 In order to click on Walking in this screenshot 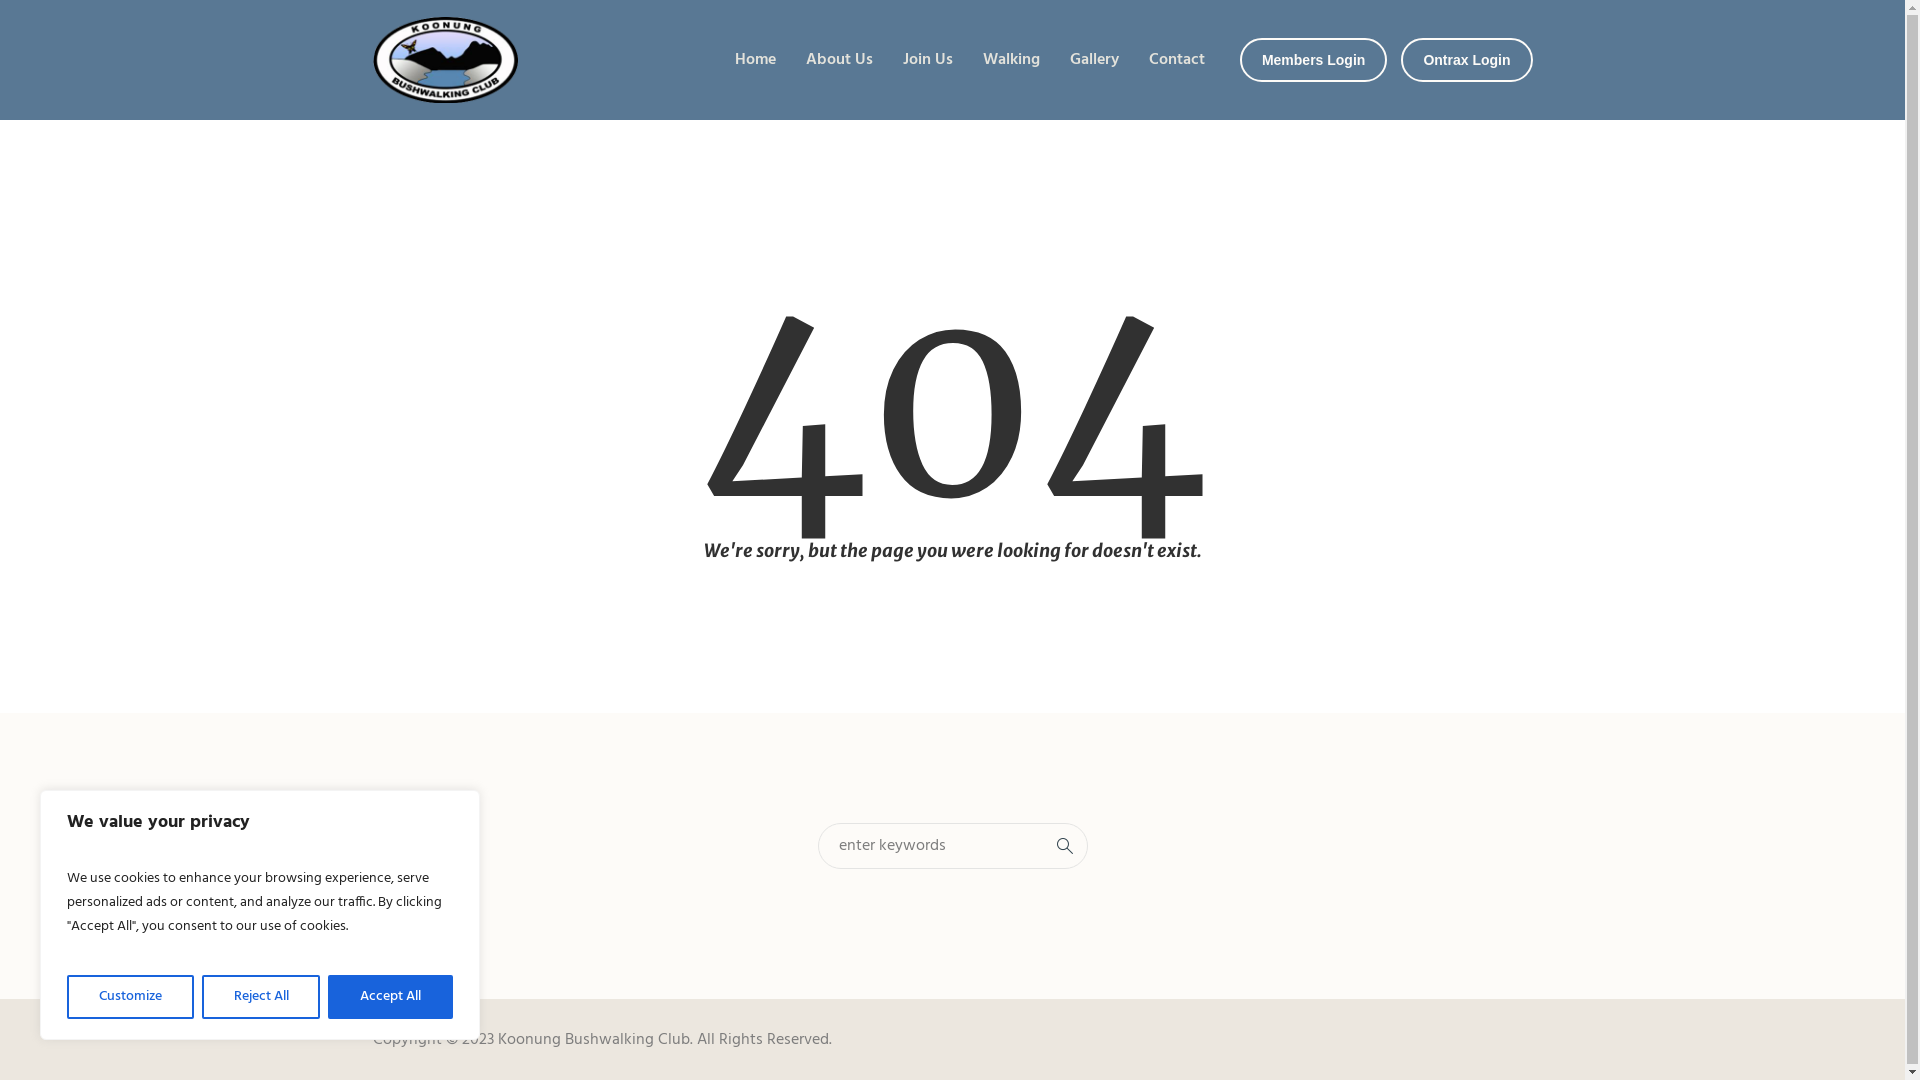, I will do `click(1012, 60)`.